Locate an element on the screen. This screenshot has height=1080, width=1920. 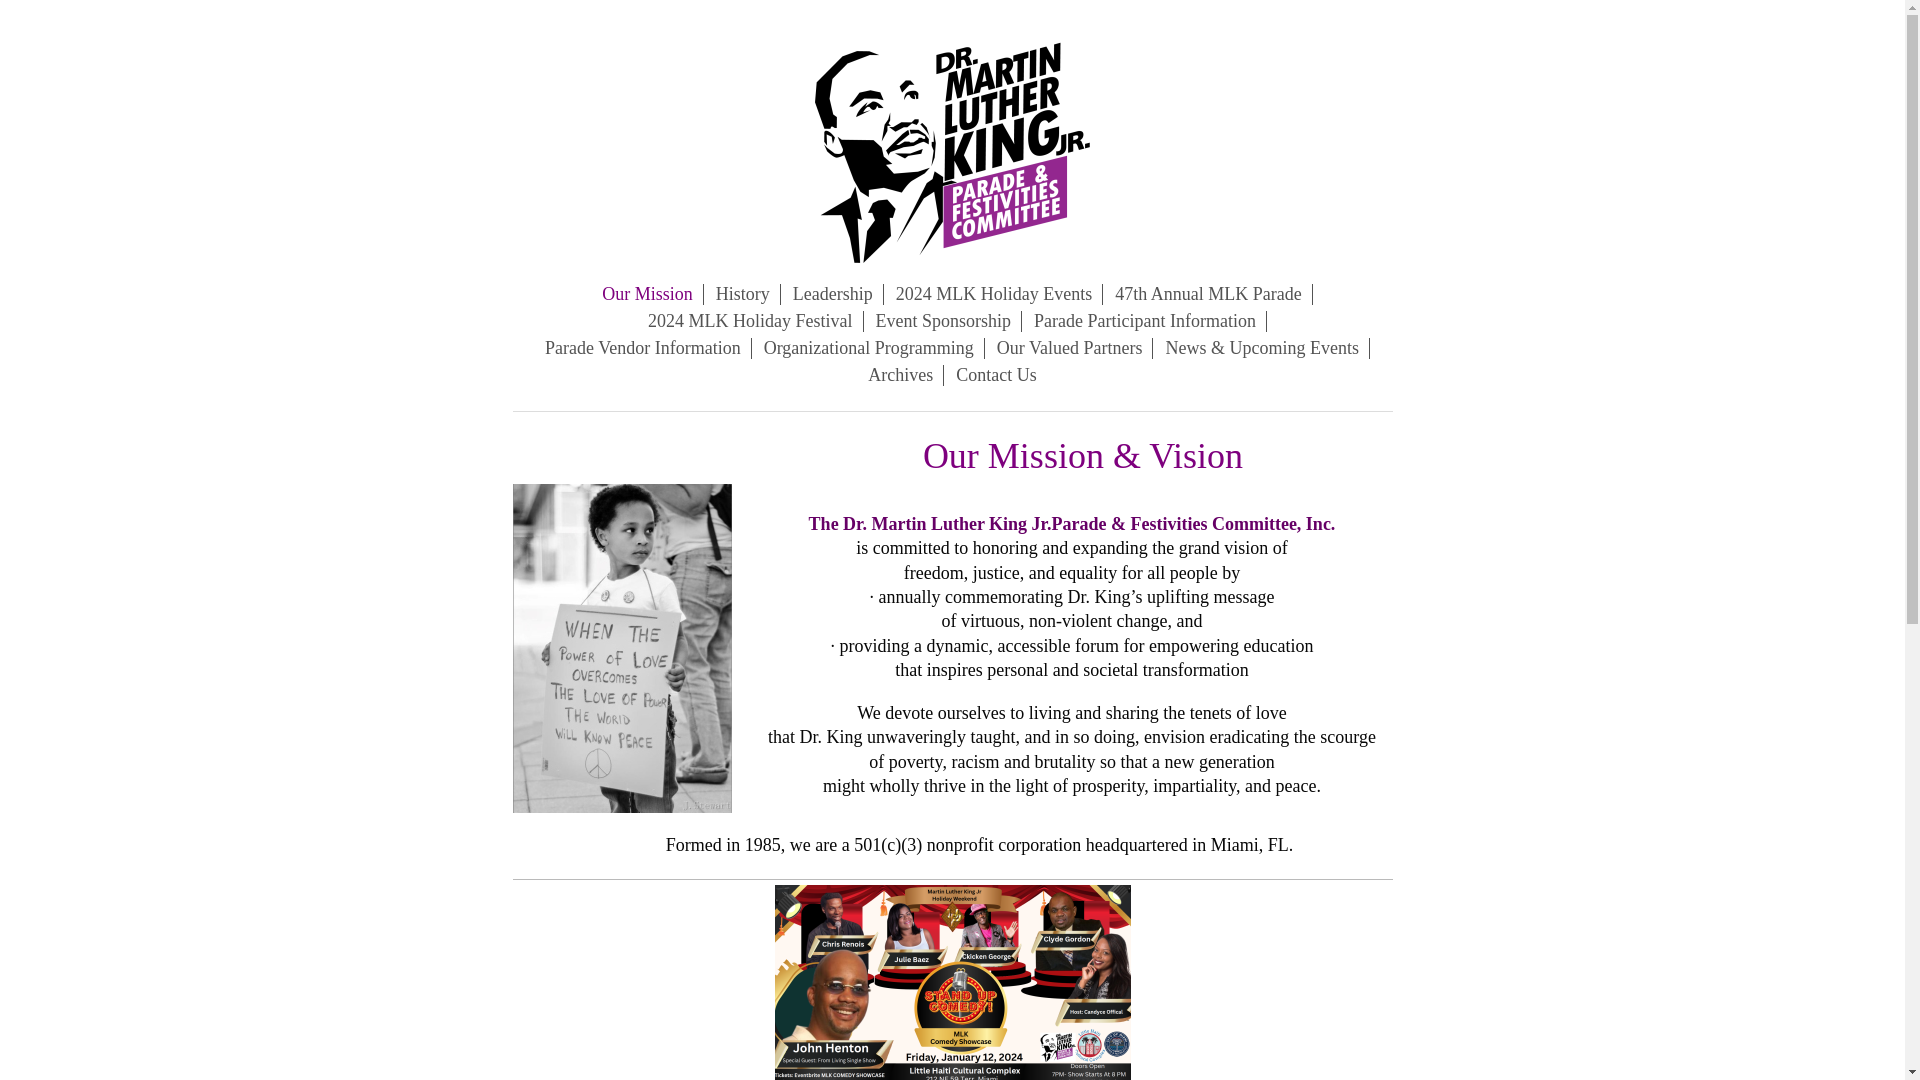
Our Valued Partners is located at coordinates (1070, 348).